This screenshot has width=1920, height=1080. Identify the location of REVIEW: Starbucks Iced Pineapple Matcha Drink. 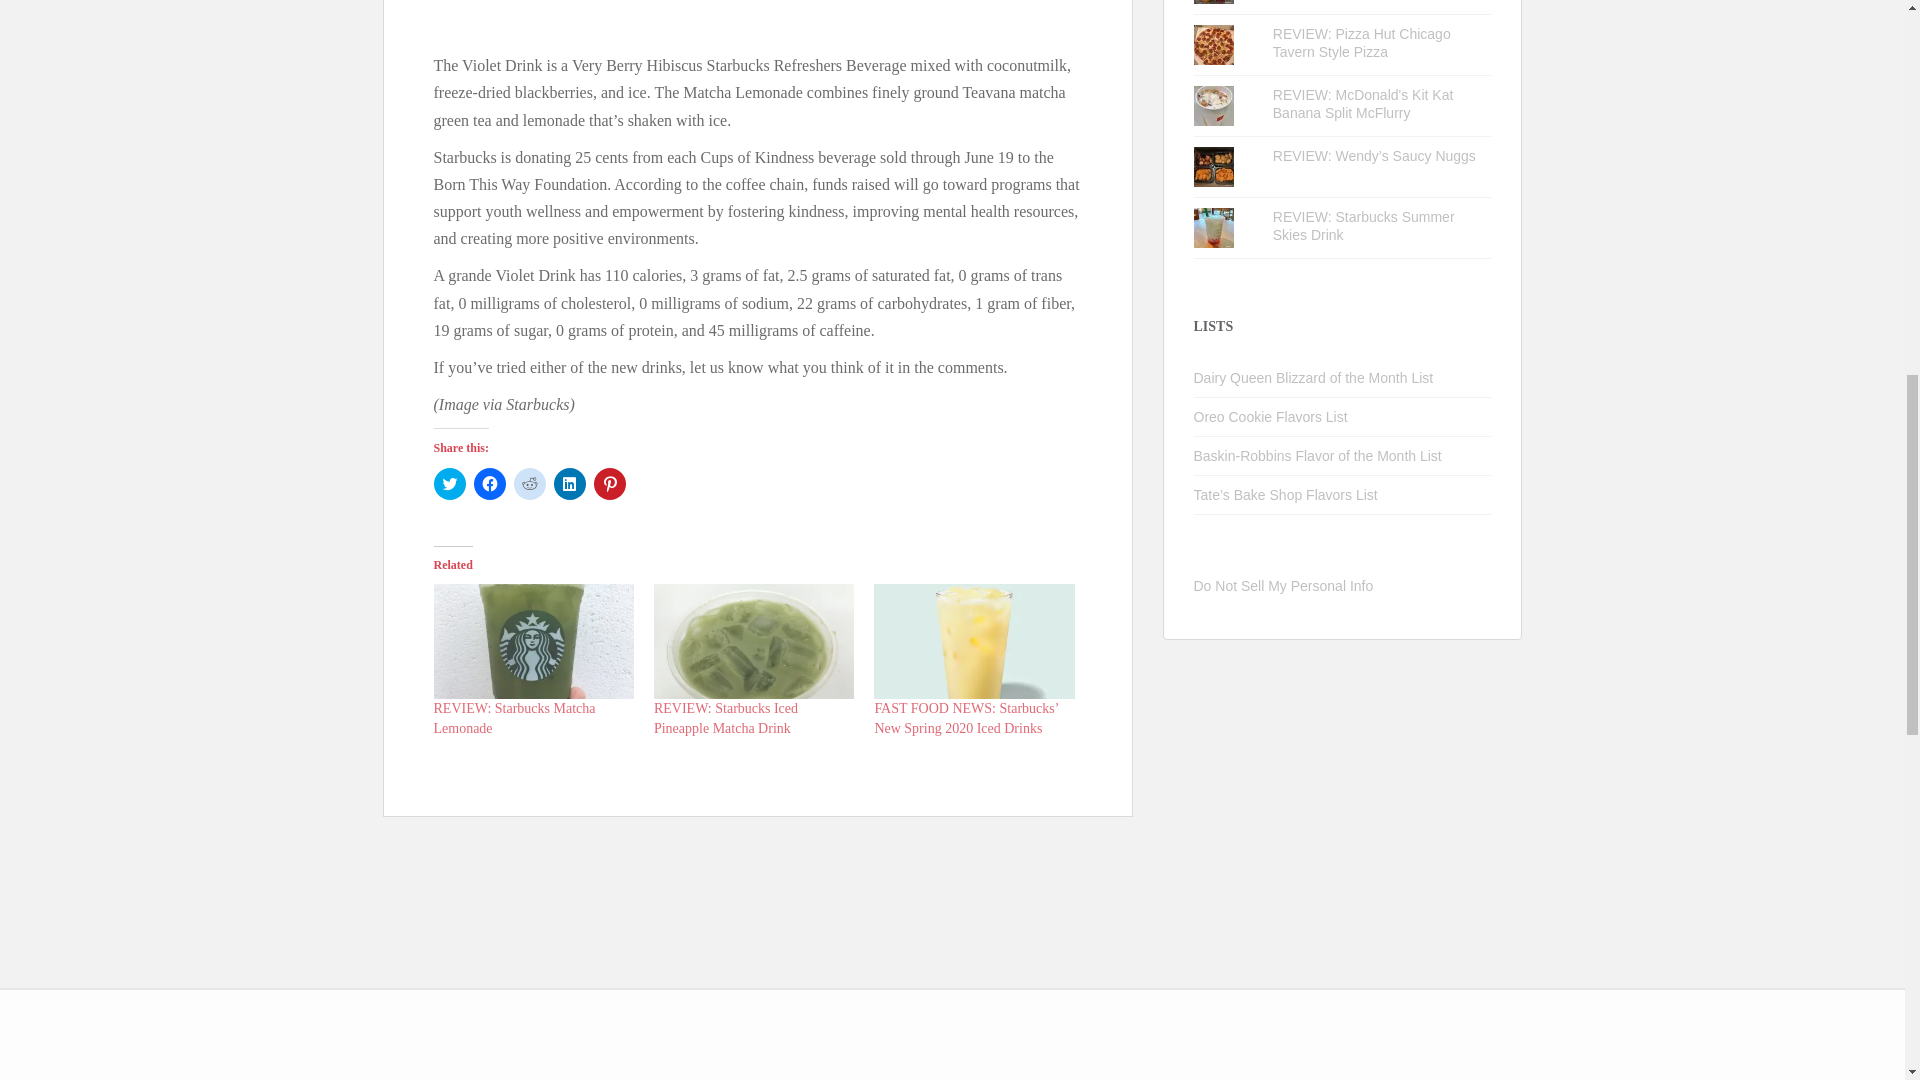
(726, 717).